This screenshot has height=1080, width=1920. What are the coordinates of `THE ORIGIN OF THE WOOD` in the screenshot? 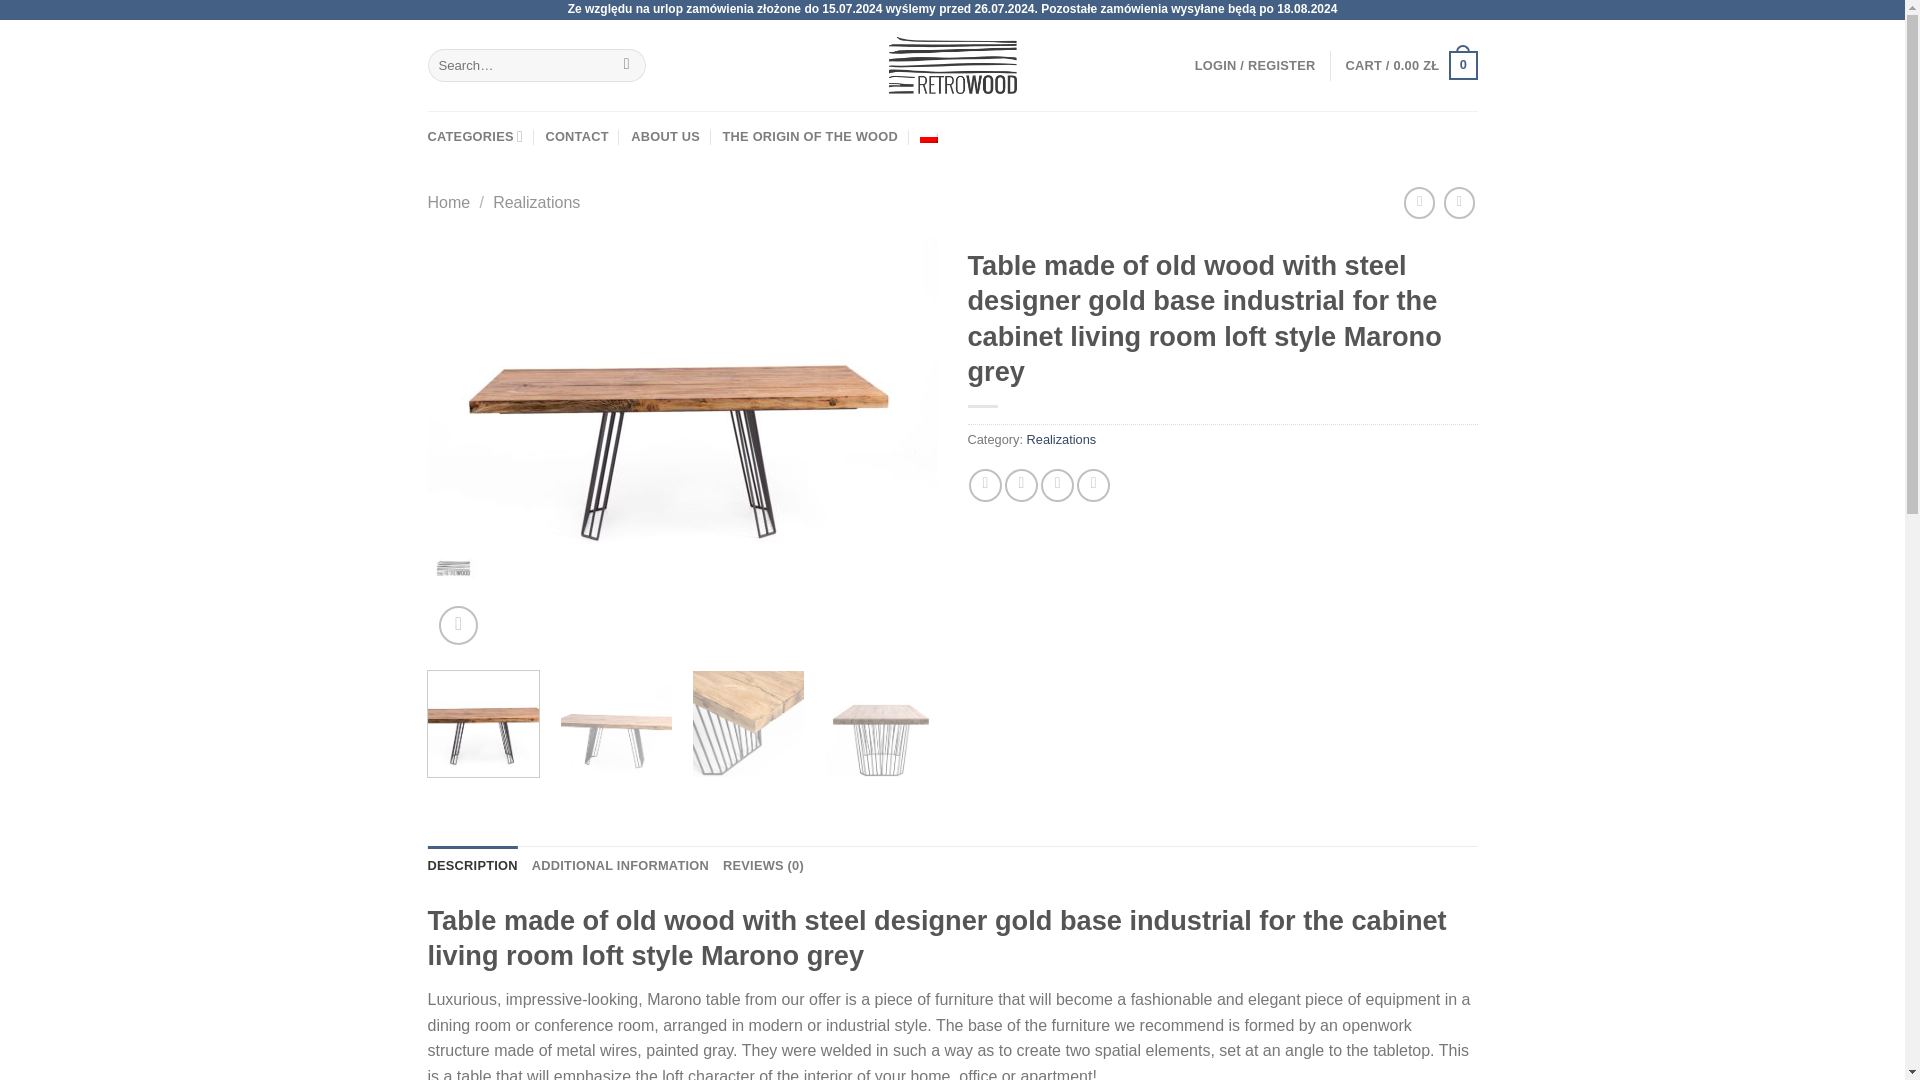 It's located at (810, 137).